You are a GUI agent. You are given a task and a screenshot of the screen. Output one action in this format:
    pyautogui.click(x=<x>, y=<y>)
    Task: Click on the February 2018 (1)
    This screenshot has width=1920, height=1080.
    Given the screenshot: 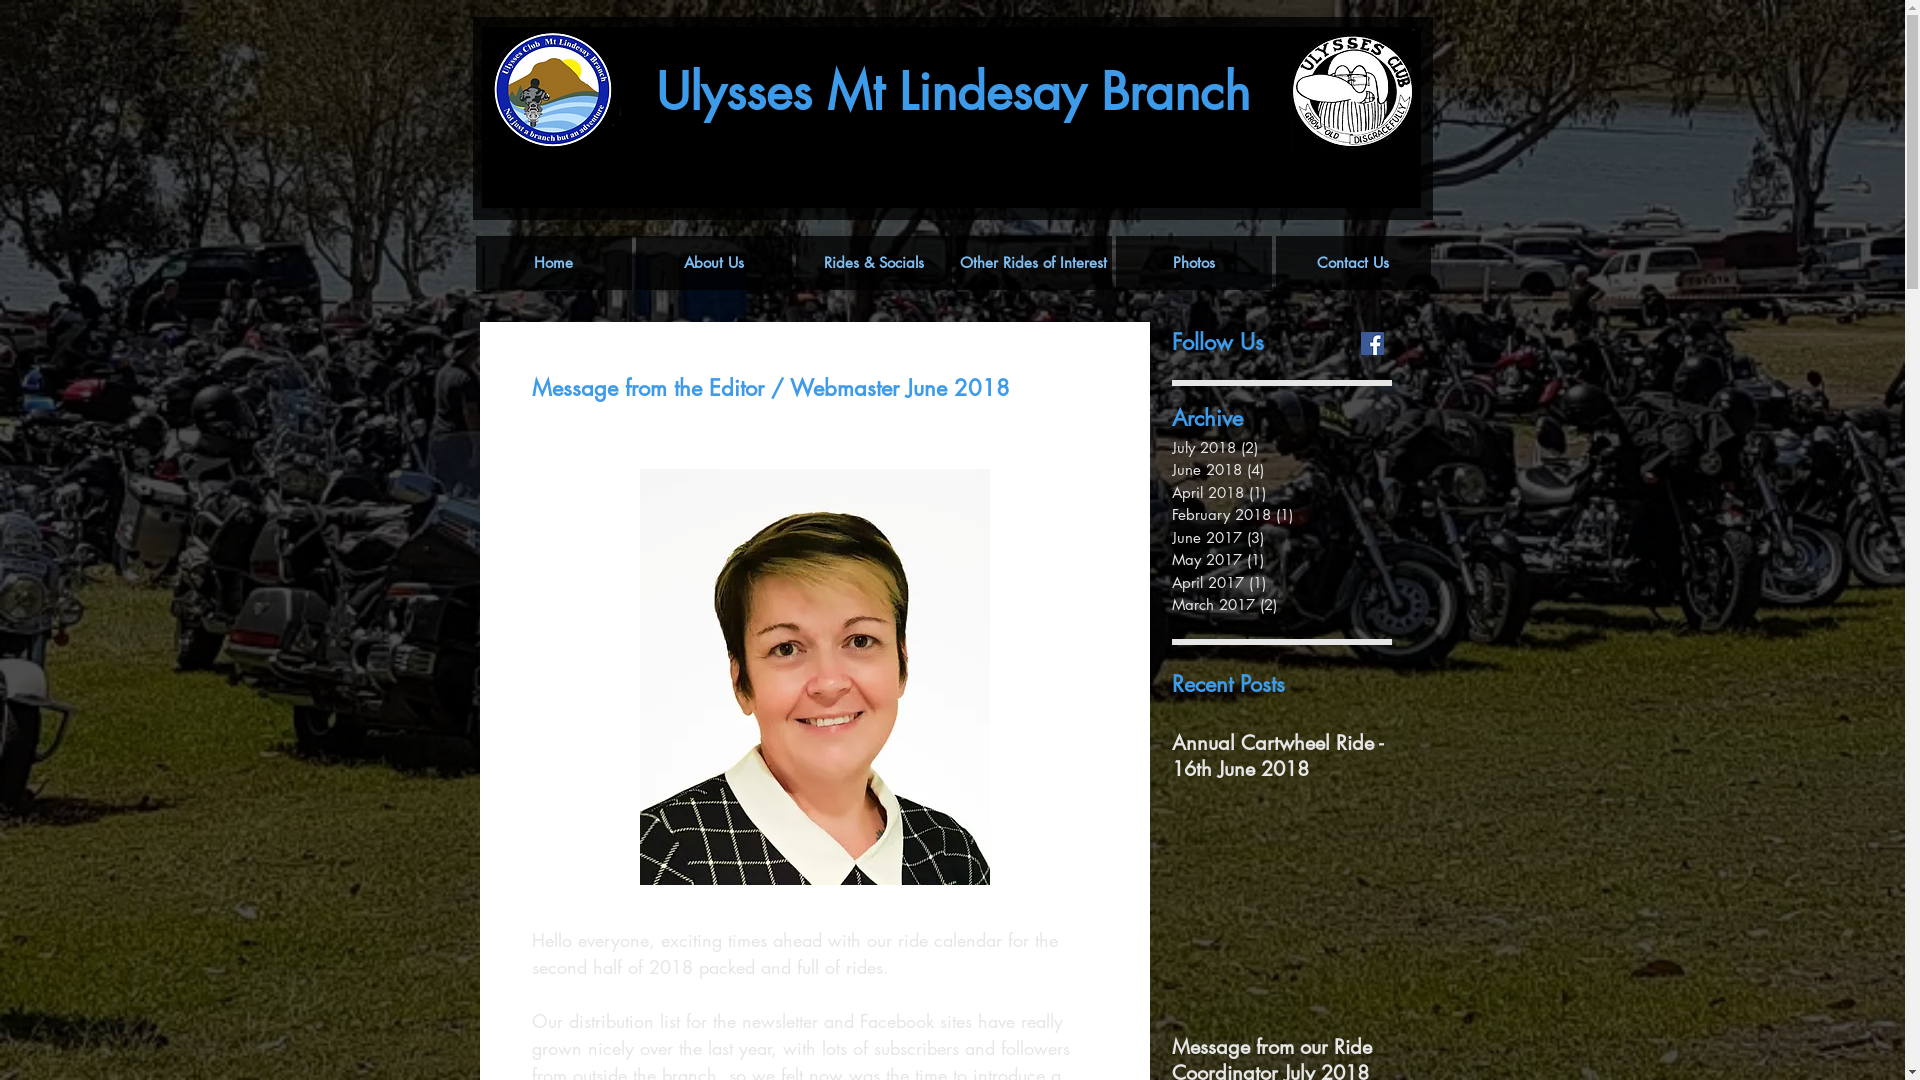 What is the action you would take?
    pyautogui.click(x=1282, y=516)
    